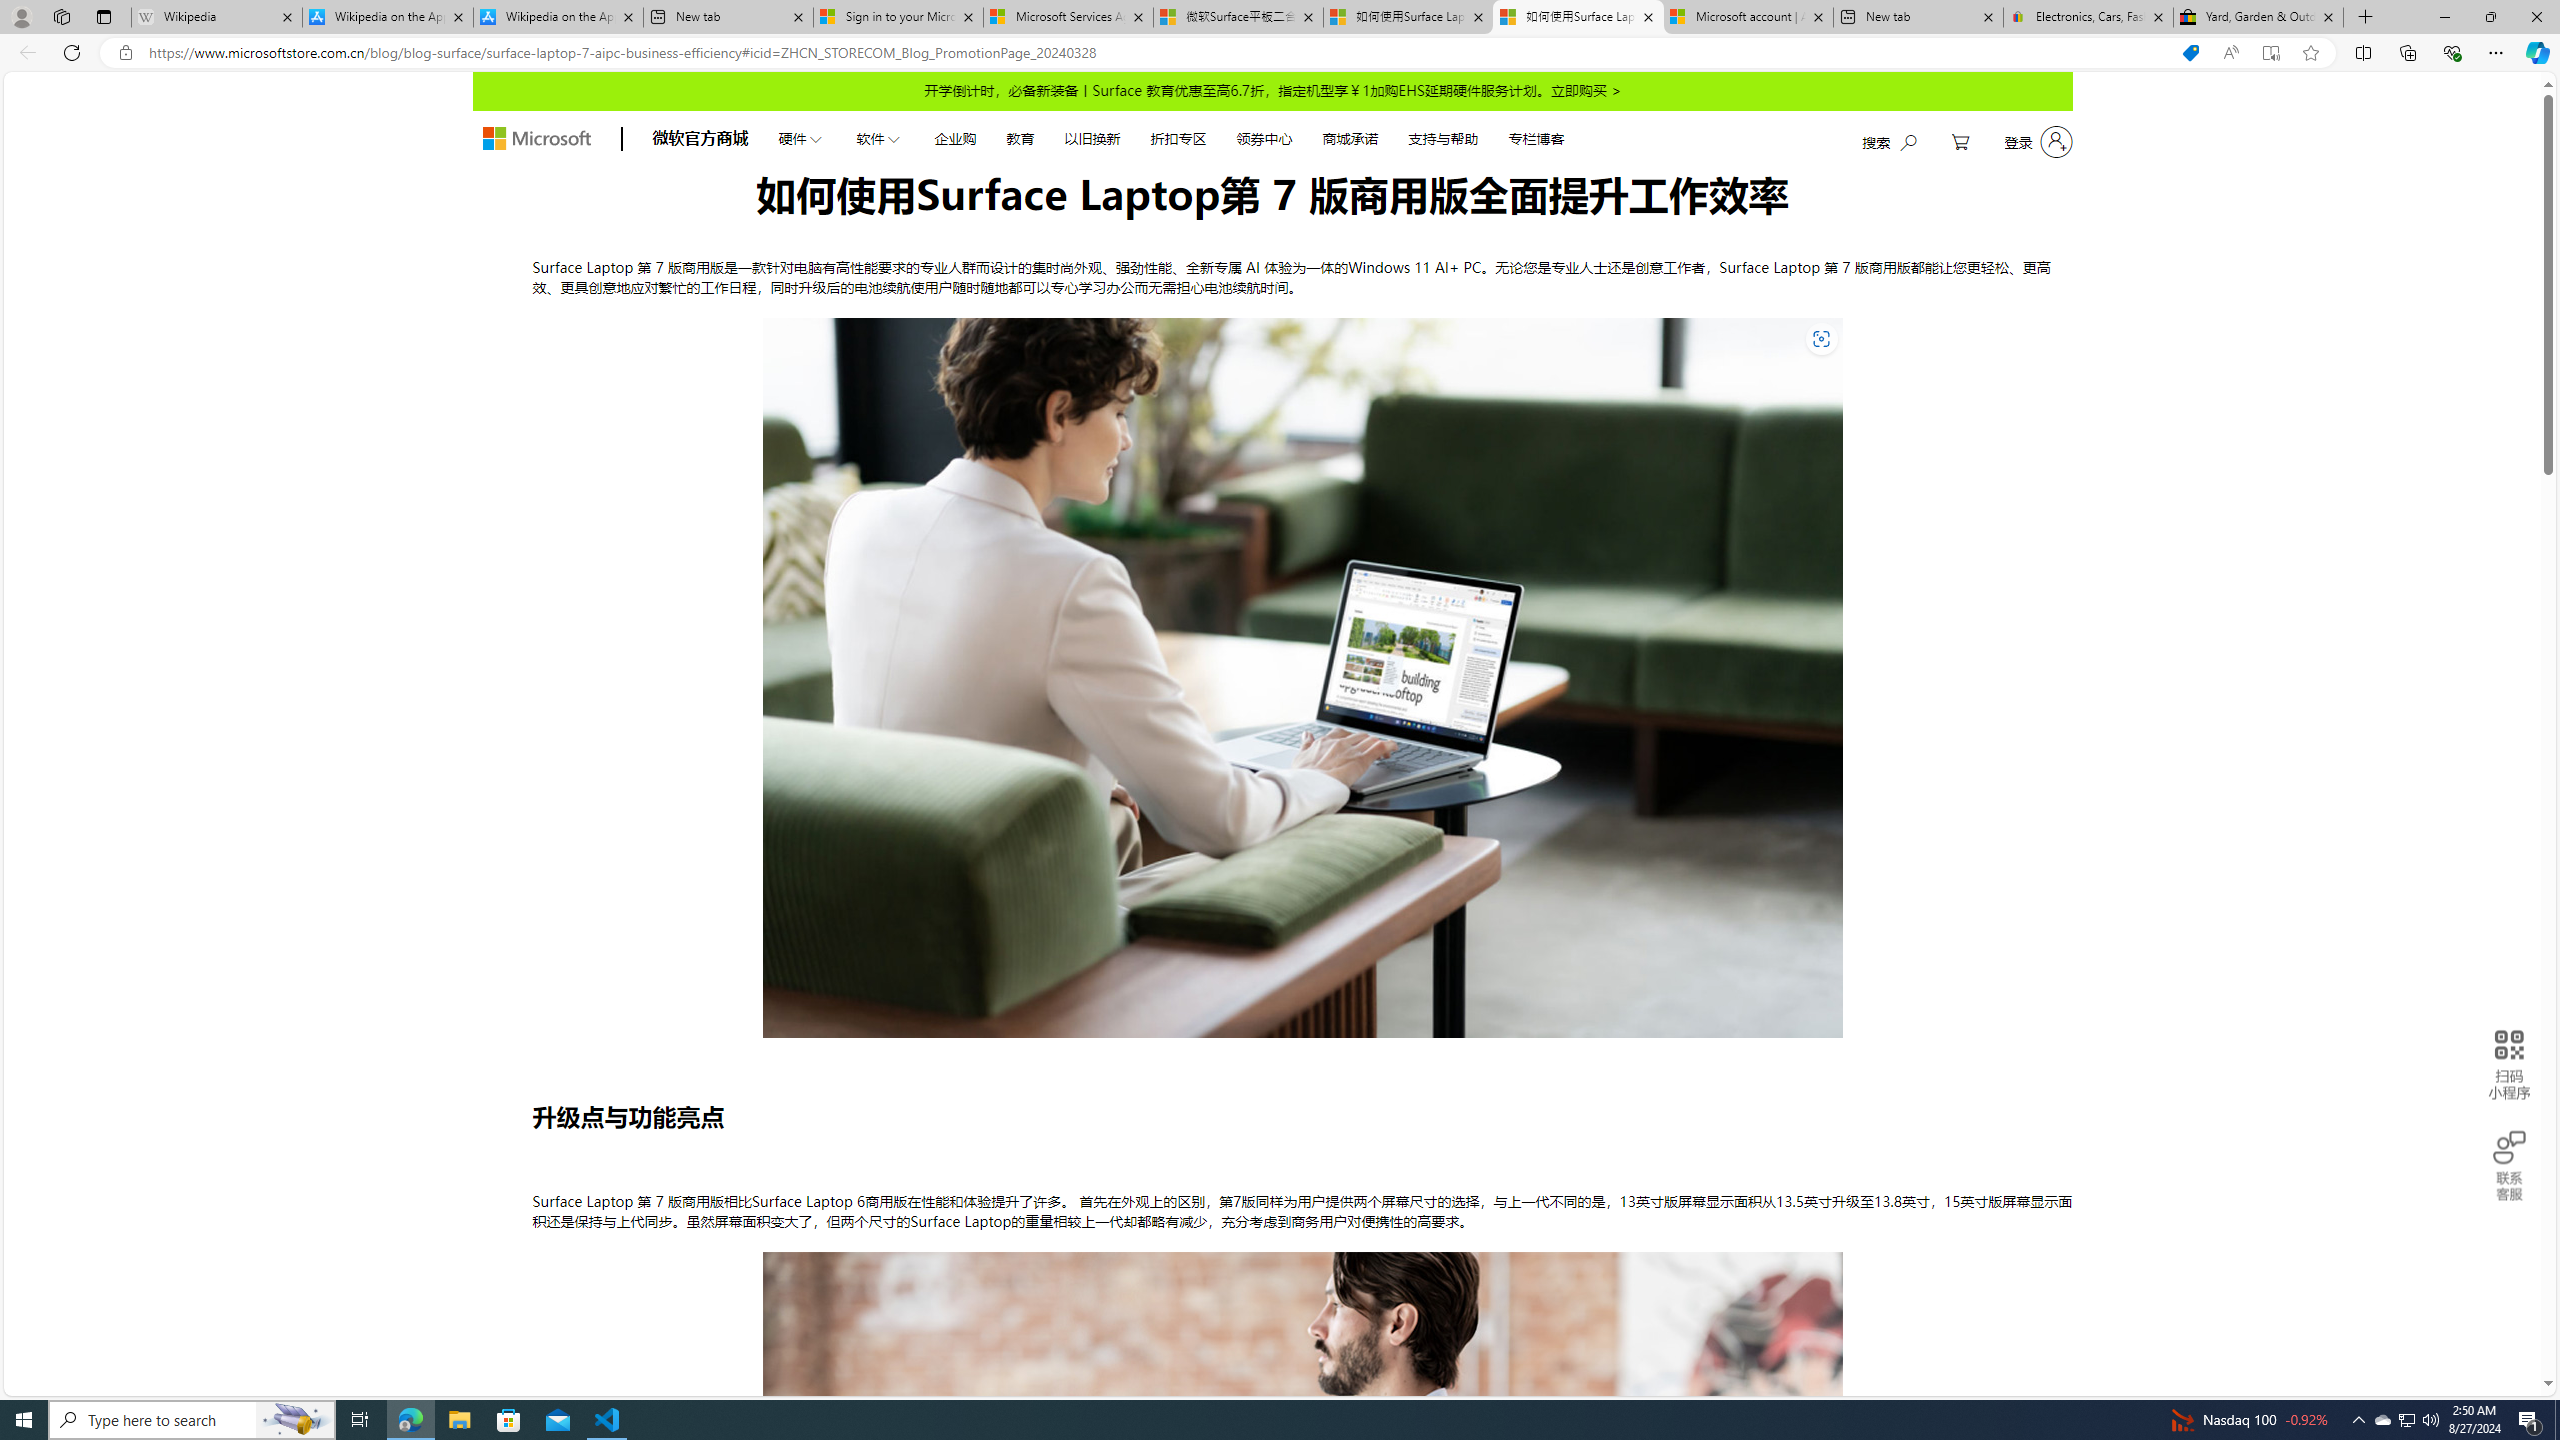 The image size is (2560, 1440). I want to click on My Cart, so click(1960, 142).